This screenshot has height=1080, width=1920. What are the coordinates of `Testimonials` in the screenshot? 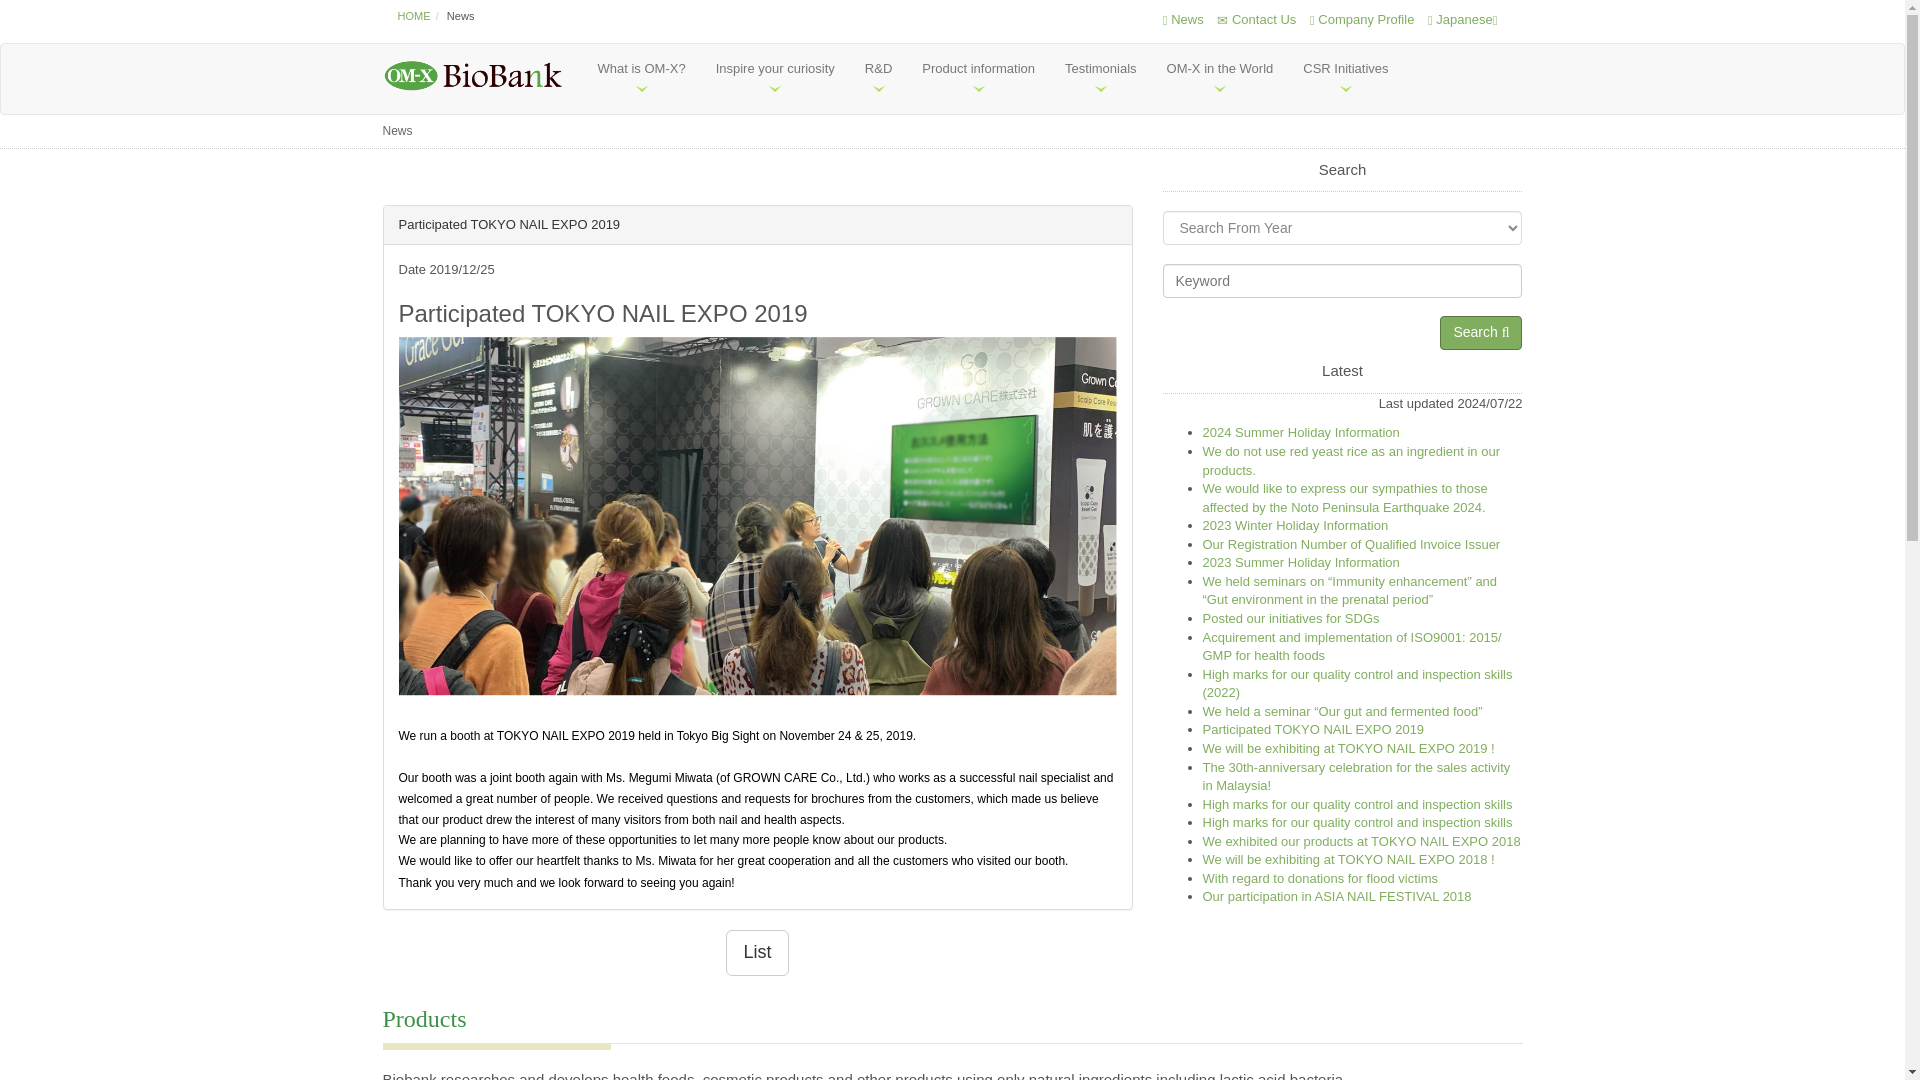 It's located at (1101, 79).